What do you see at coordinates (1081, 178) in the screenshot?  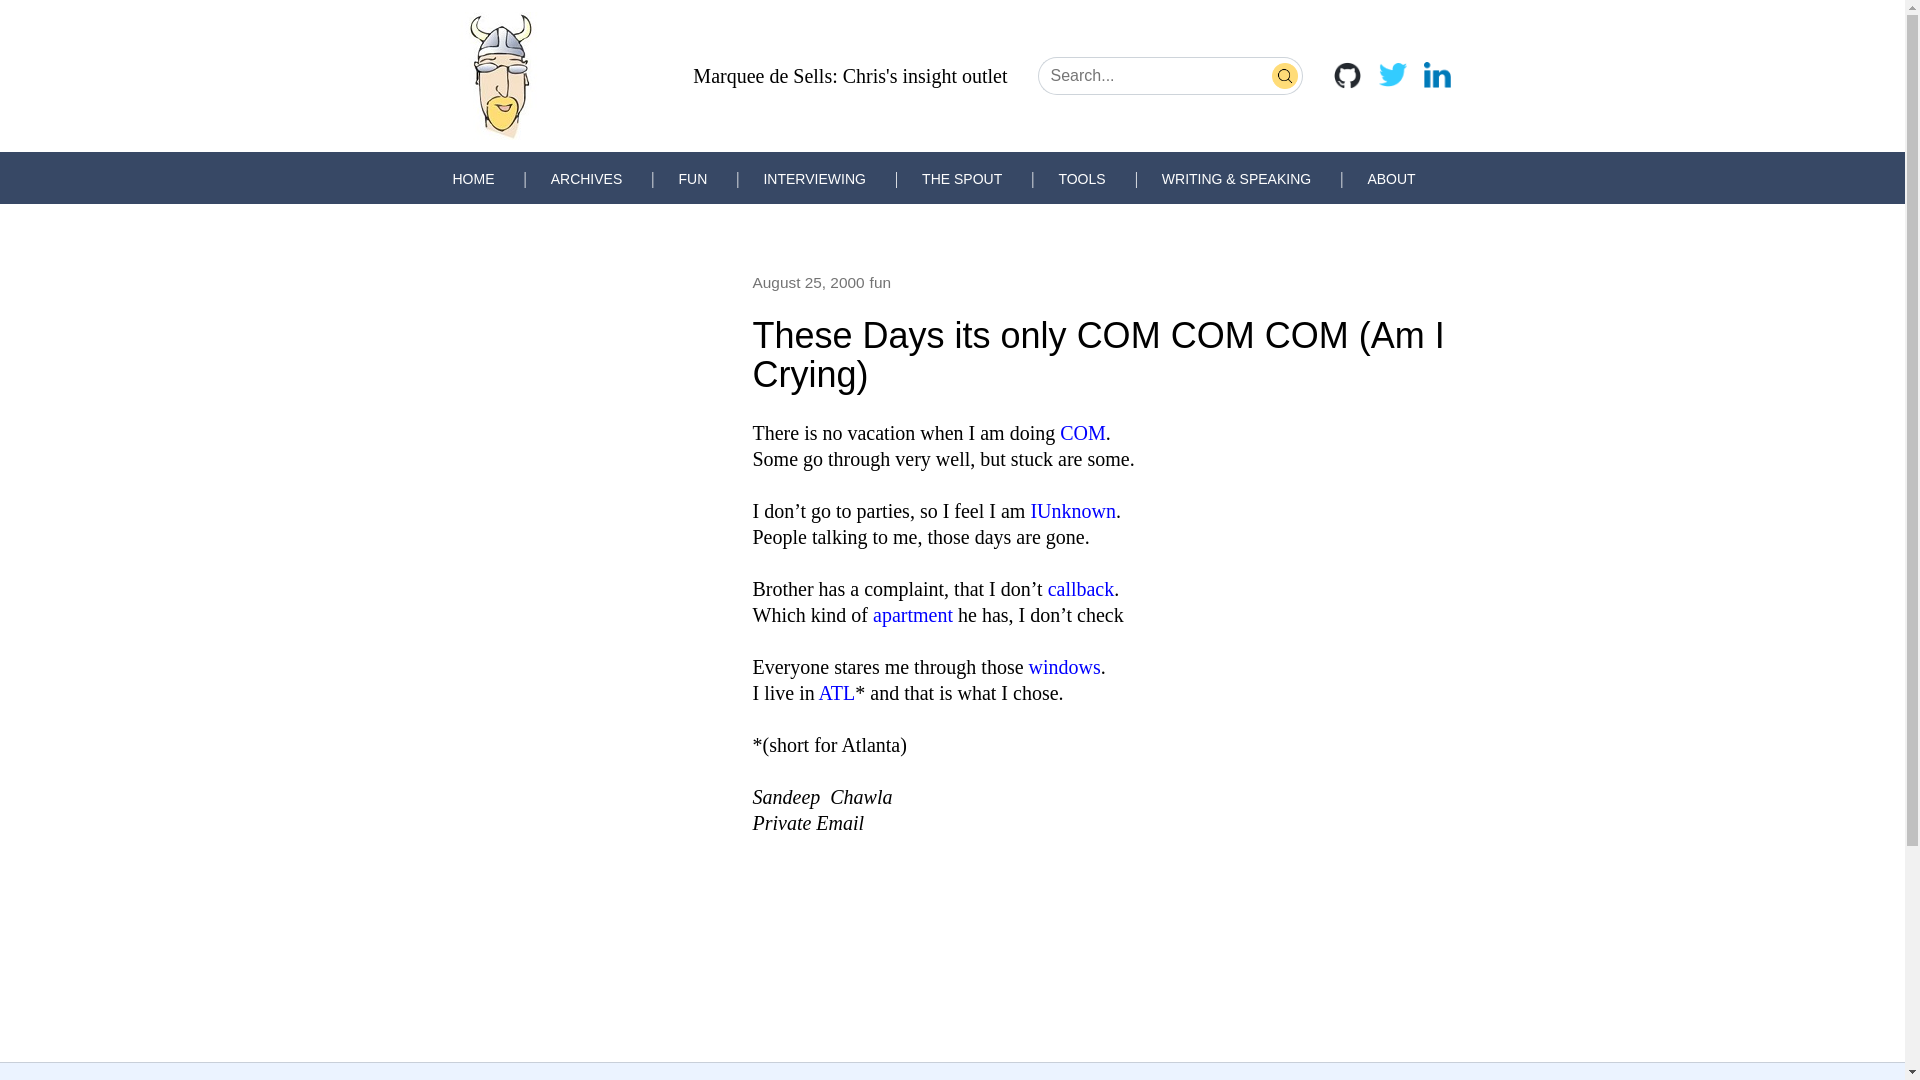 I see `TOOLS` at bounding box center [1081, 178].